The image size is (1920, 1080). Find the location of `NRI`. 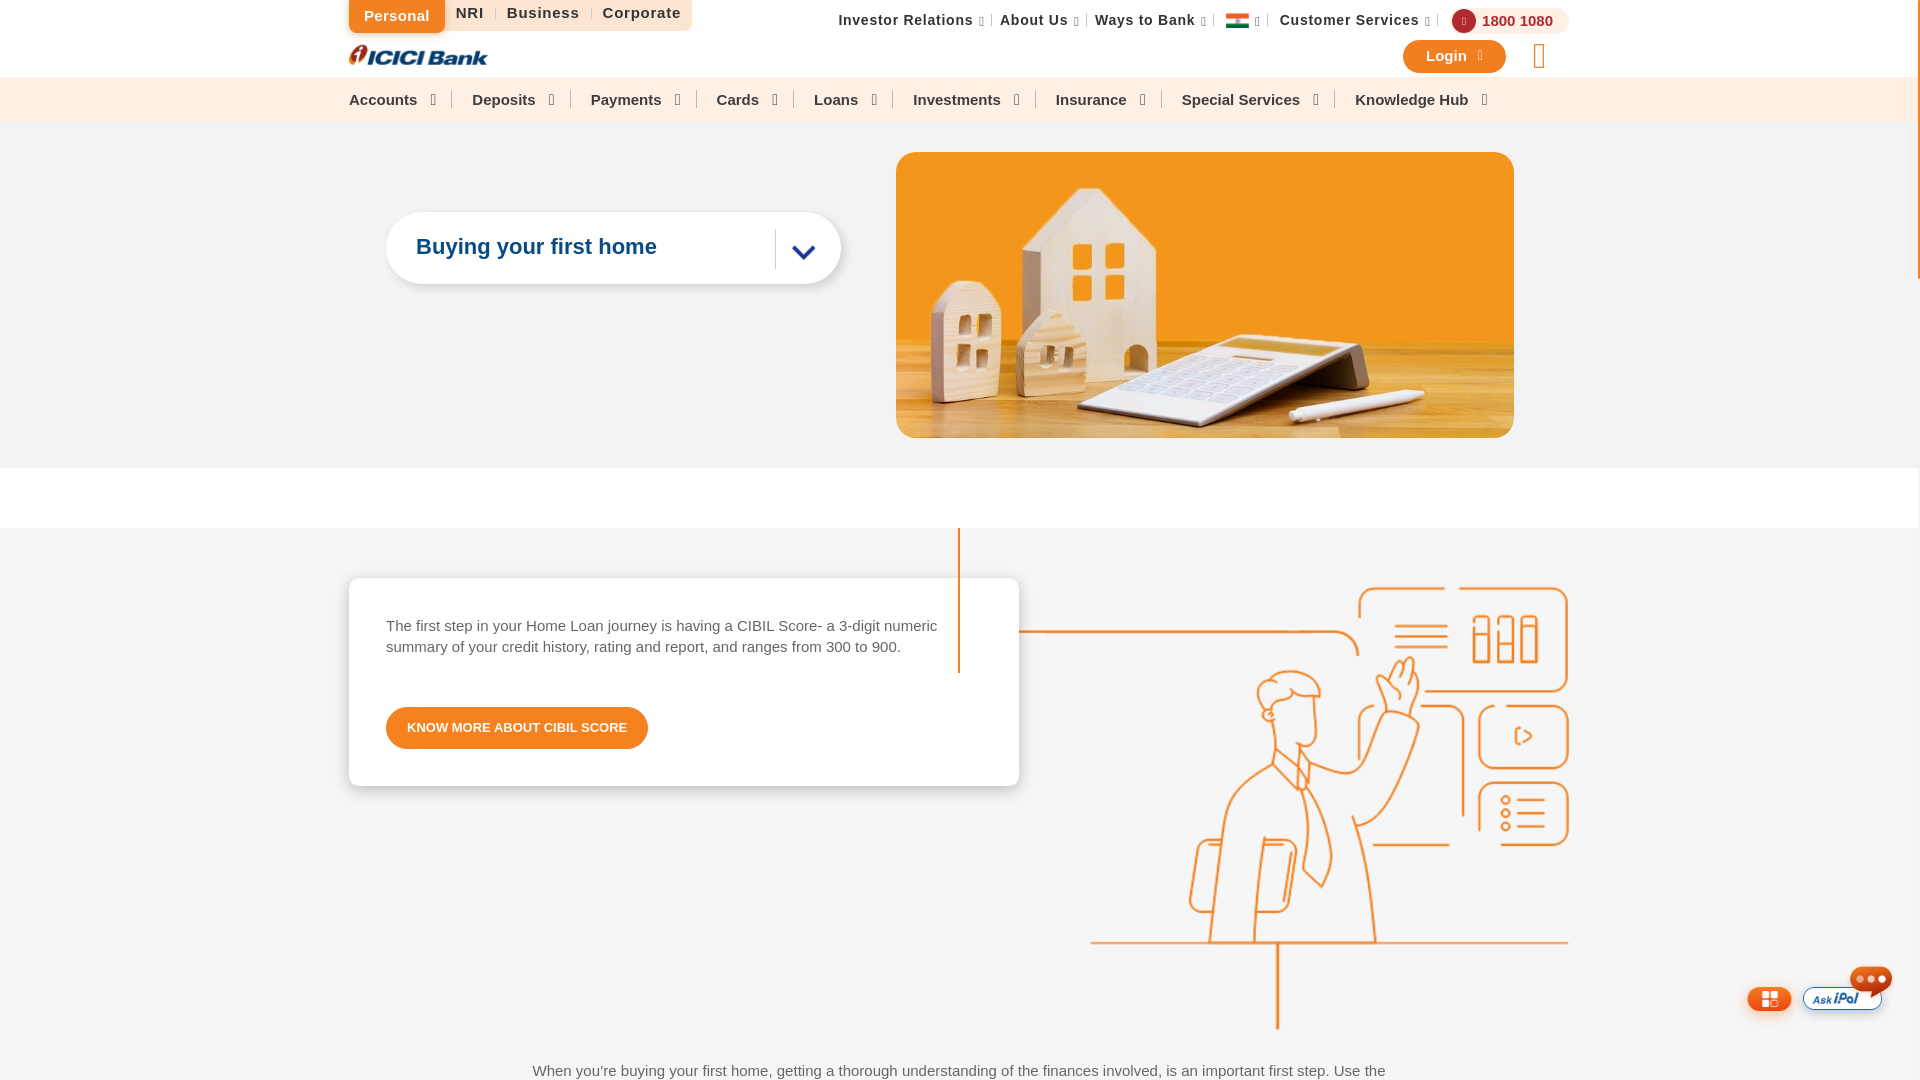

NRI is located at coordinates (470, 13).